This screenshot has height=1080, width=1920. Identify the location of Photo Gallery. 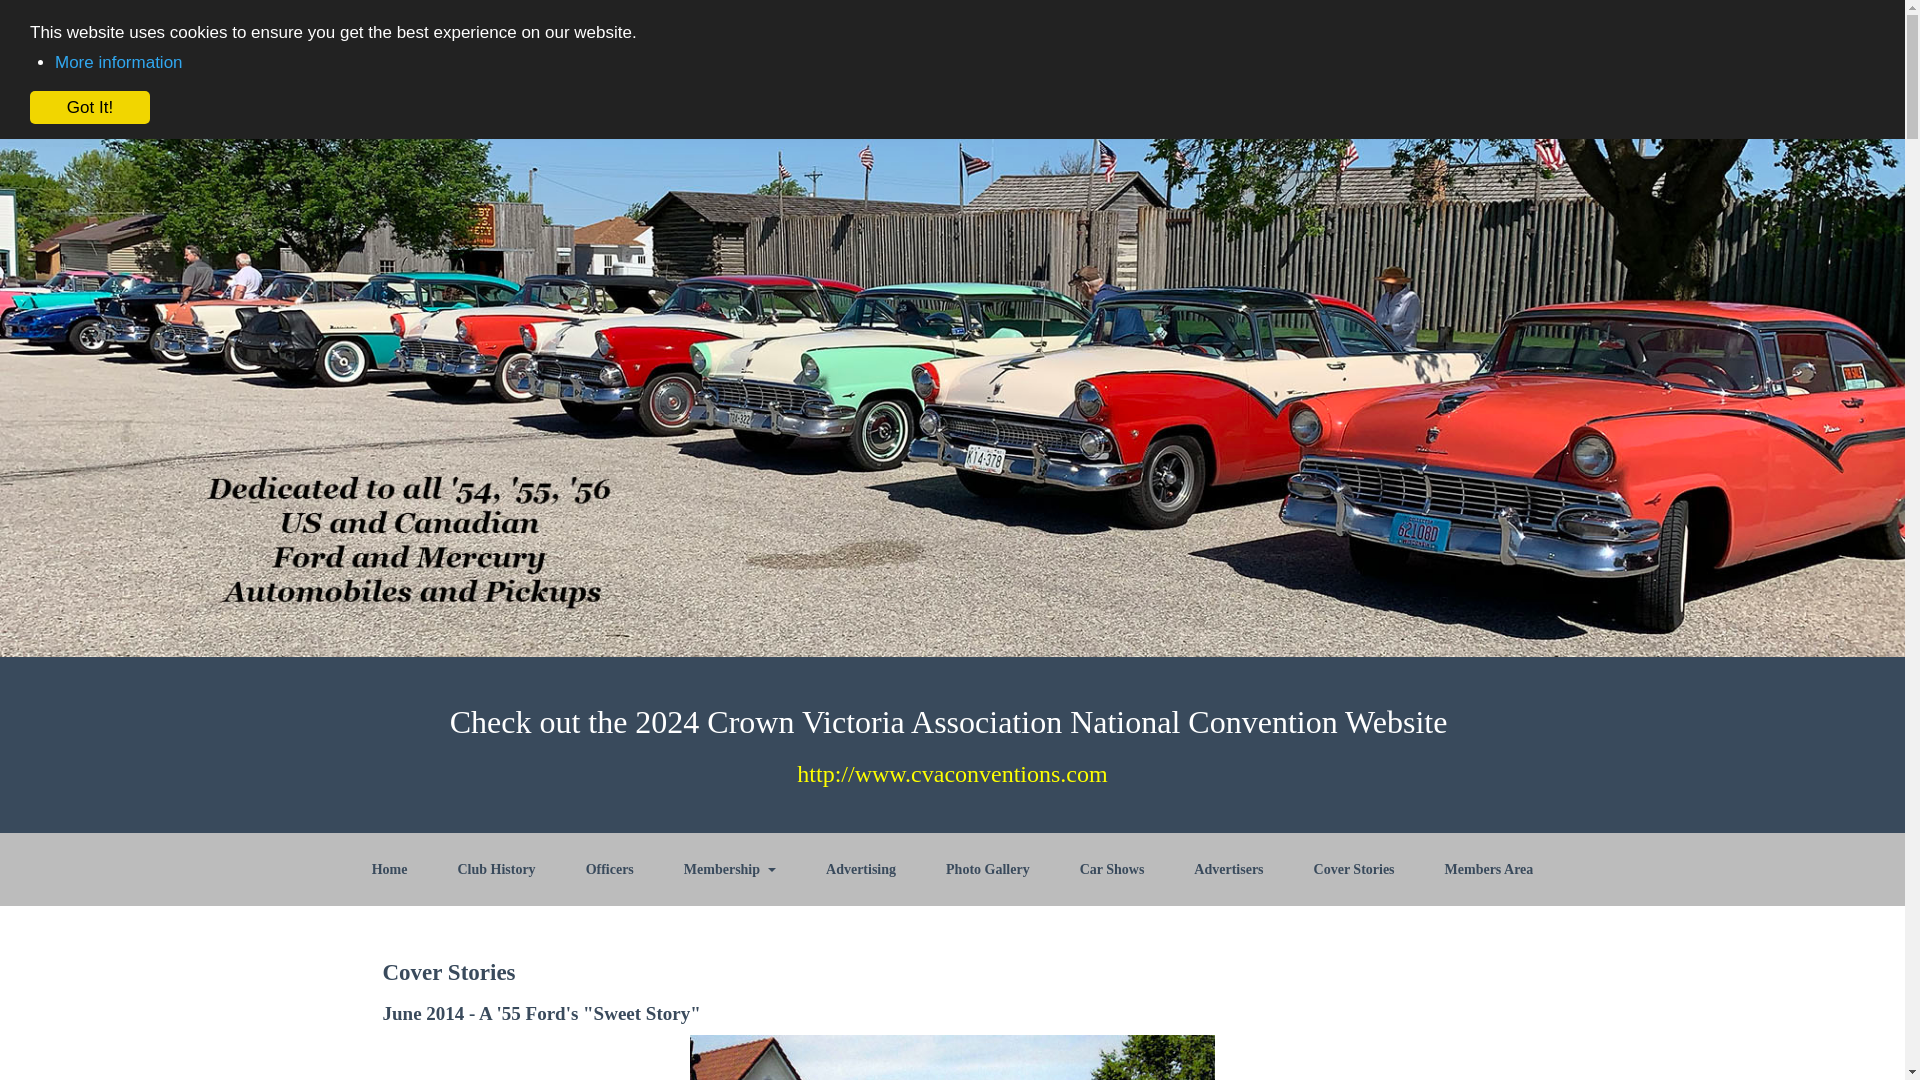
(988, 869).